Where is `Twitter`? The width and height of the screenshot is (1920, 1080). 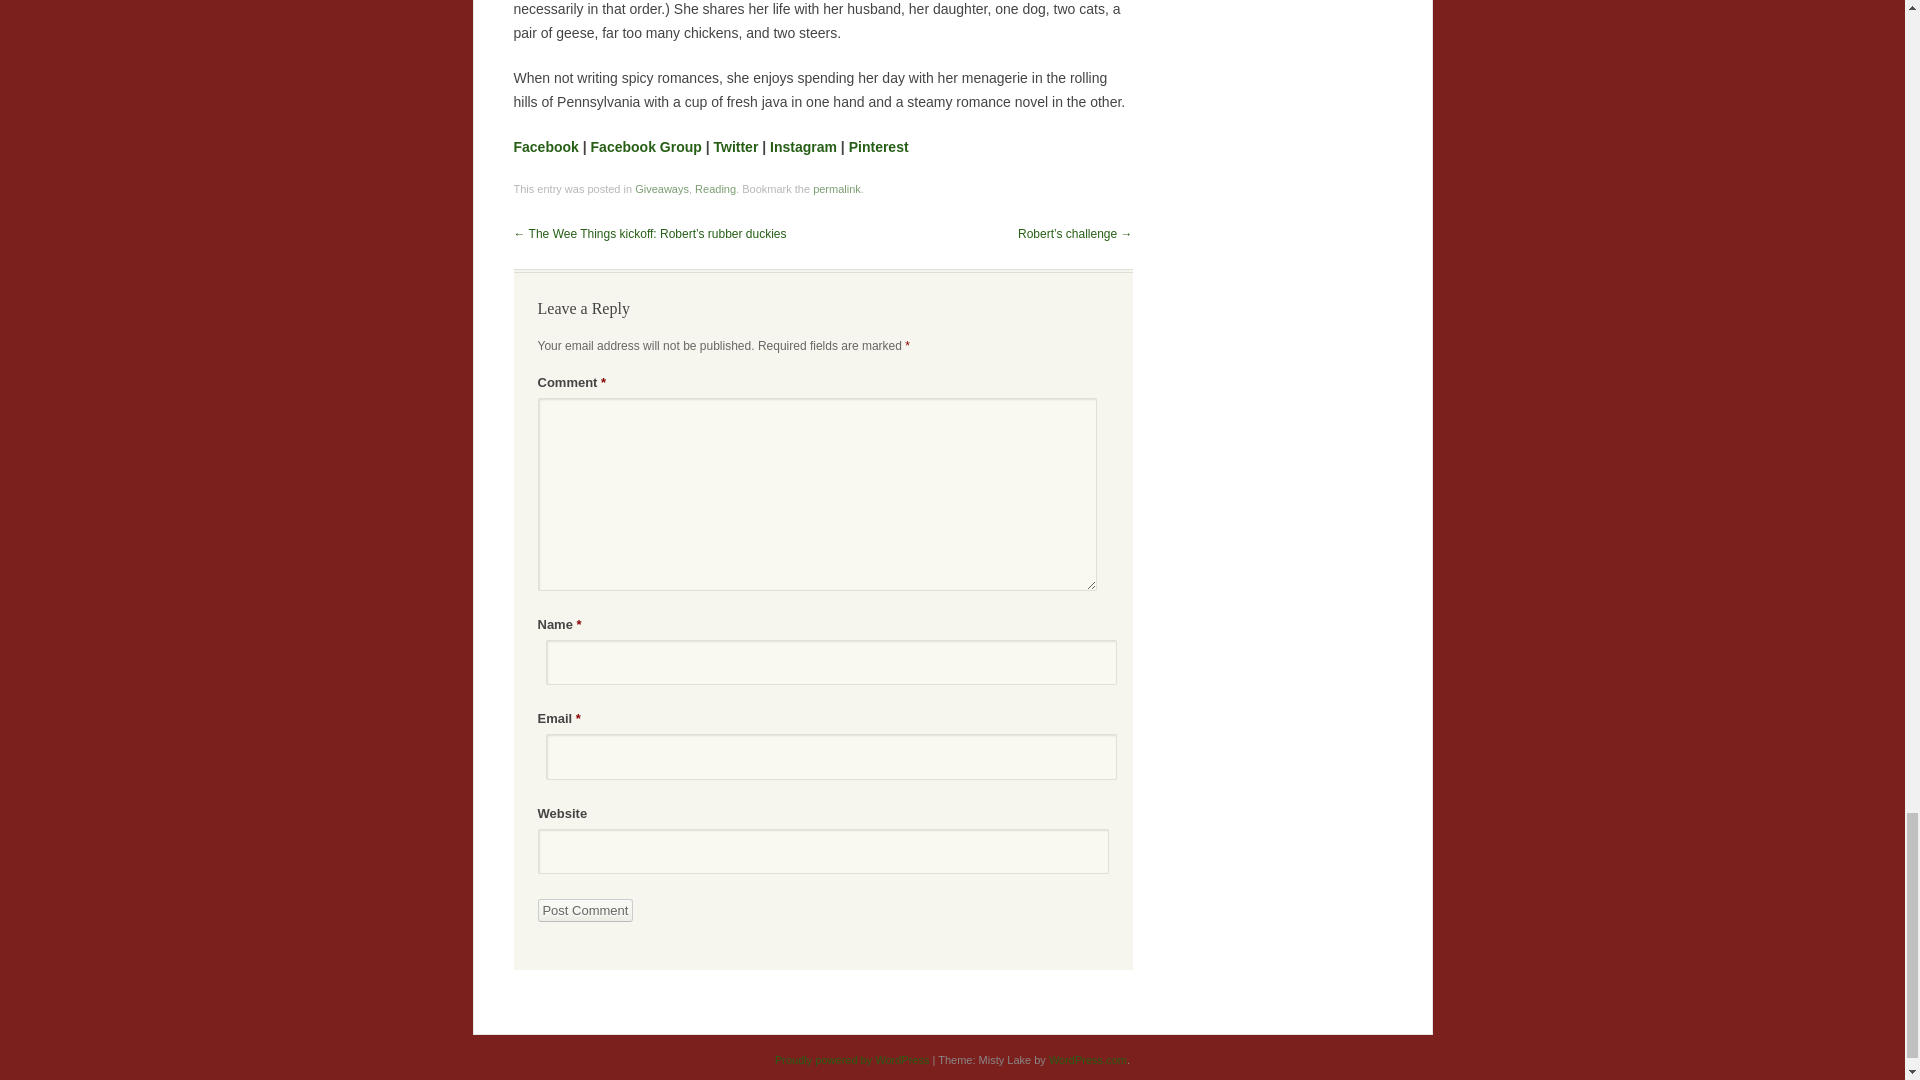 Twitter is located at coordinates (736, 147).